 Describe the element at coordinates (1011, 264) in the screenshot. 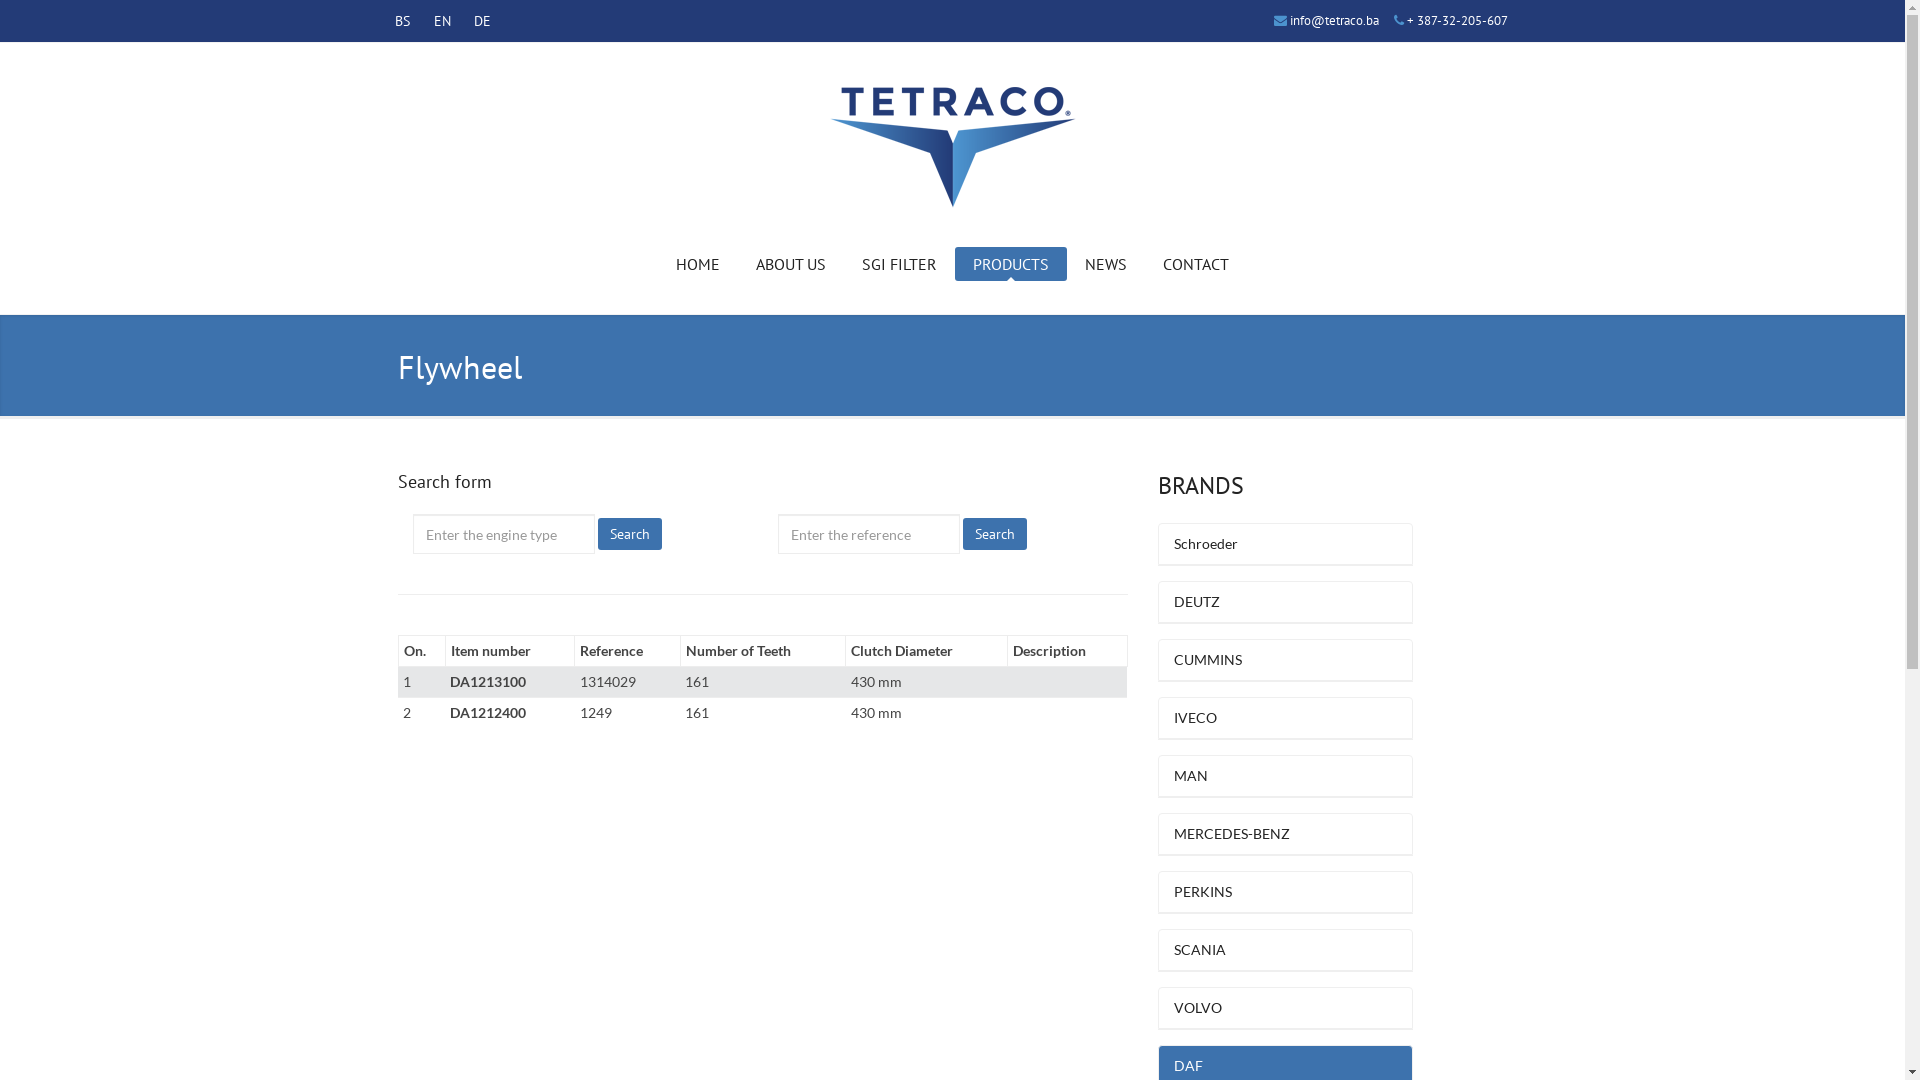

I see `PRODUCTS` at that location.